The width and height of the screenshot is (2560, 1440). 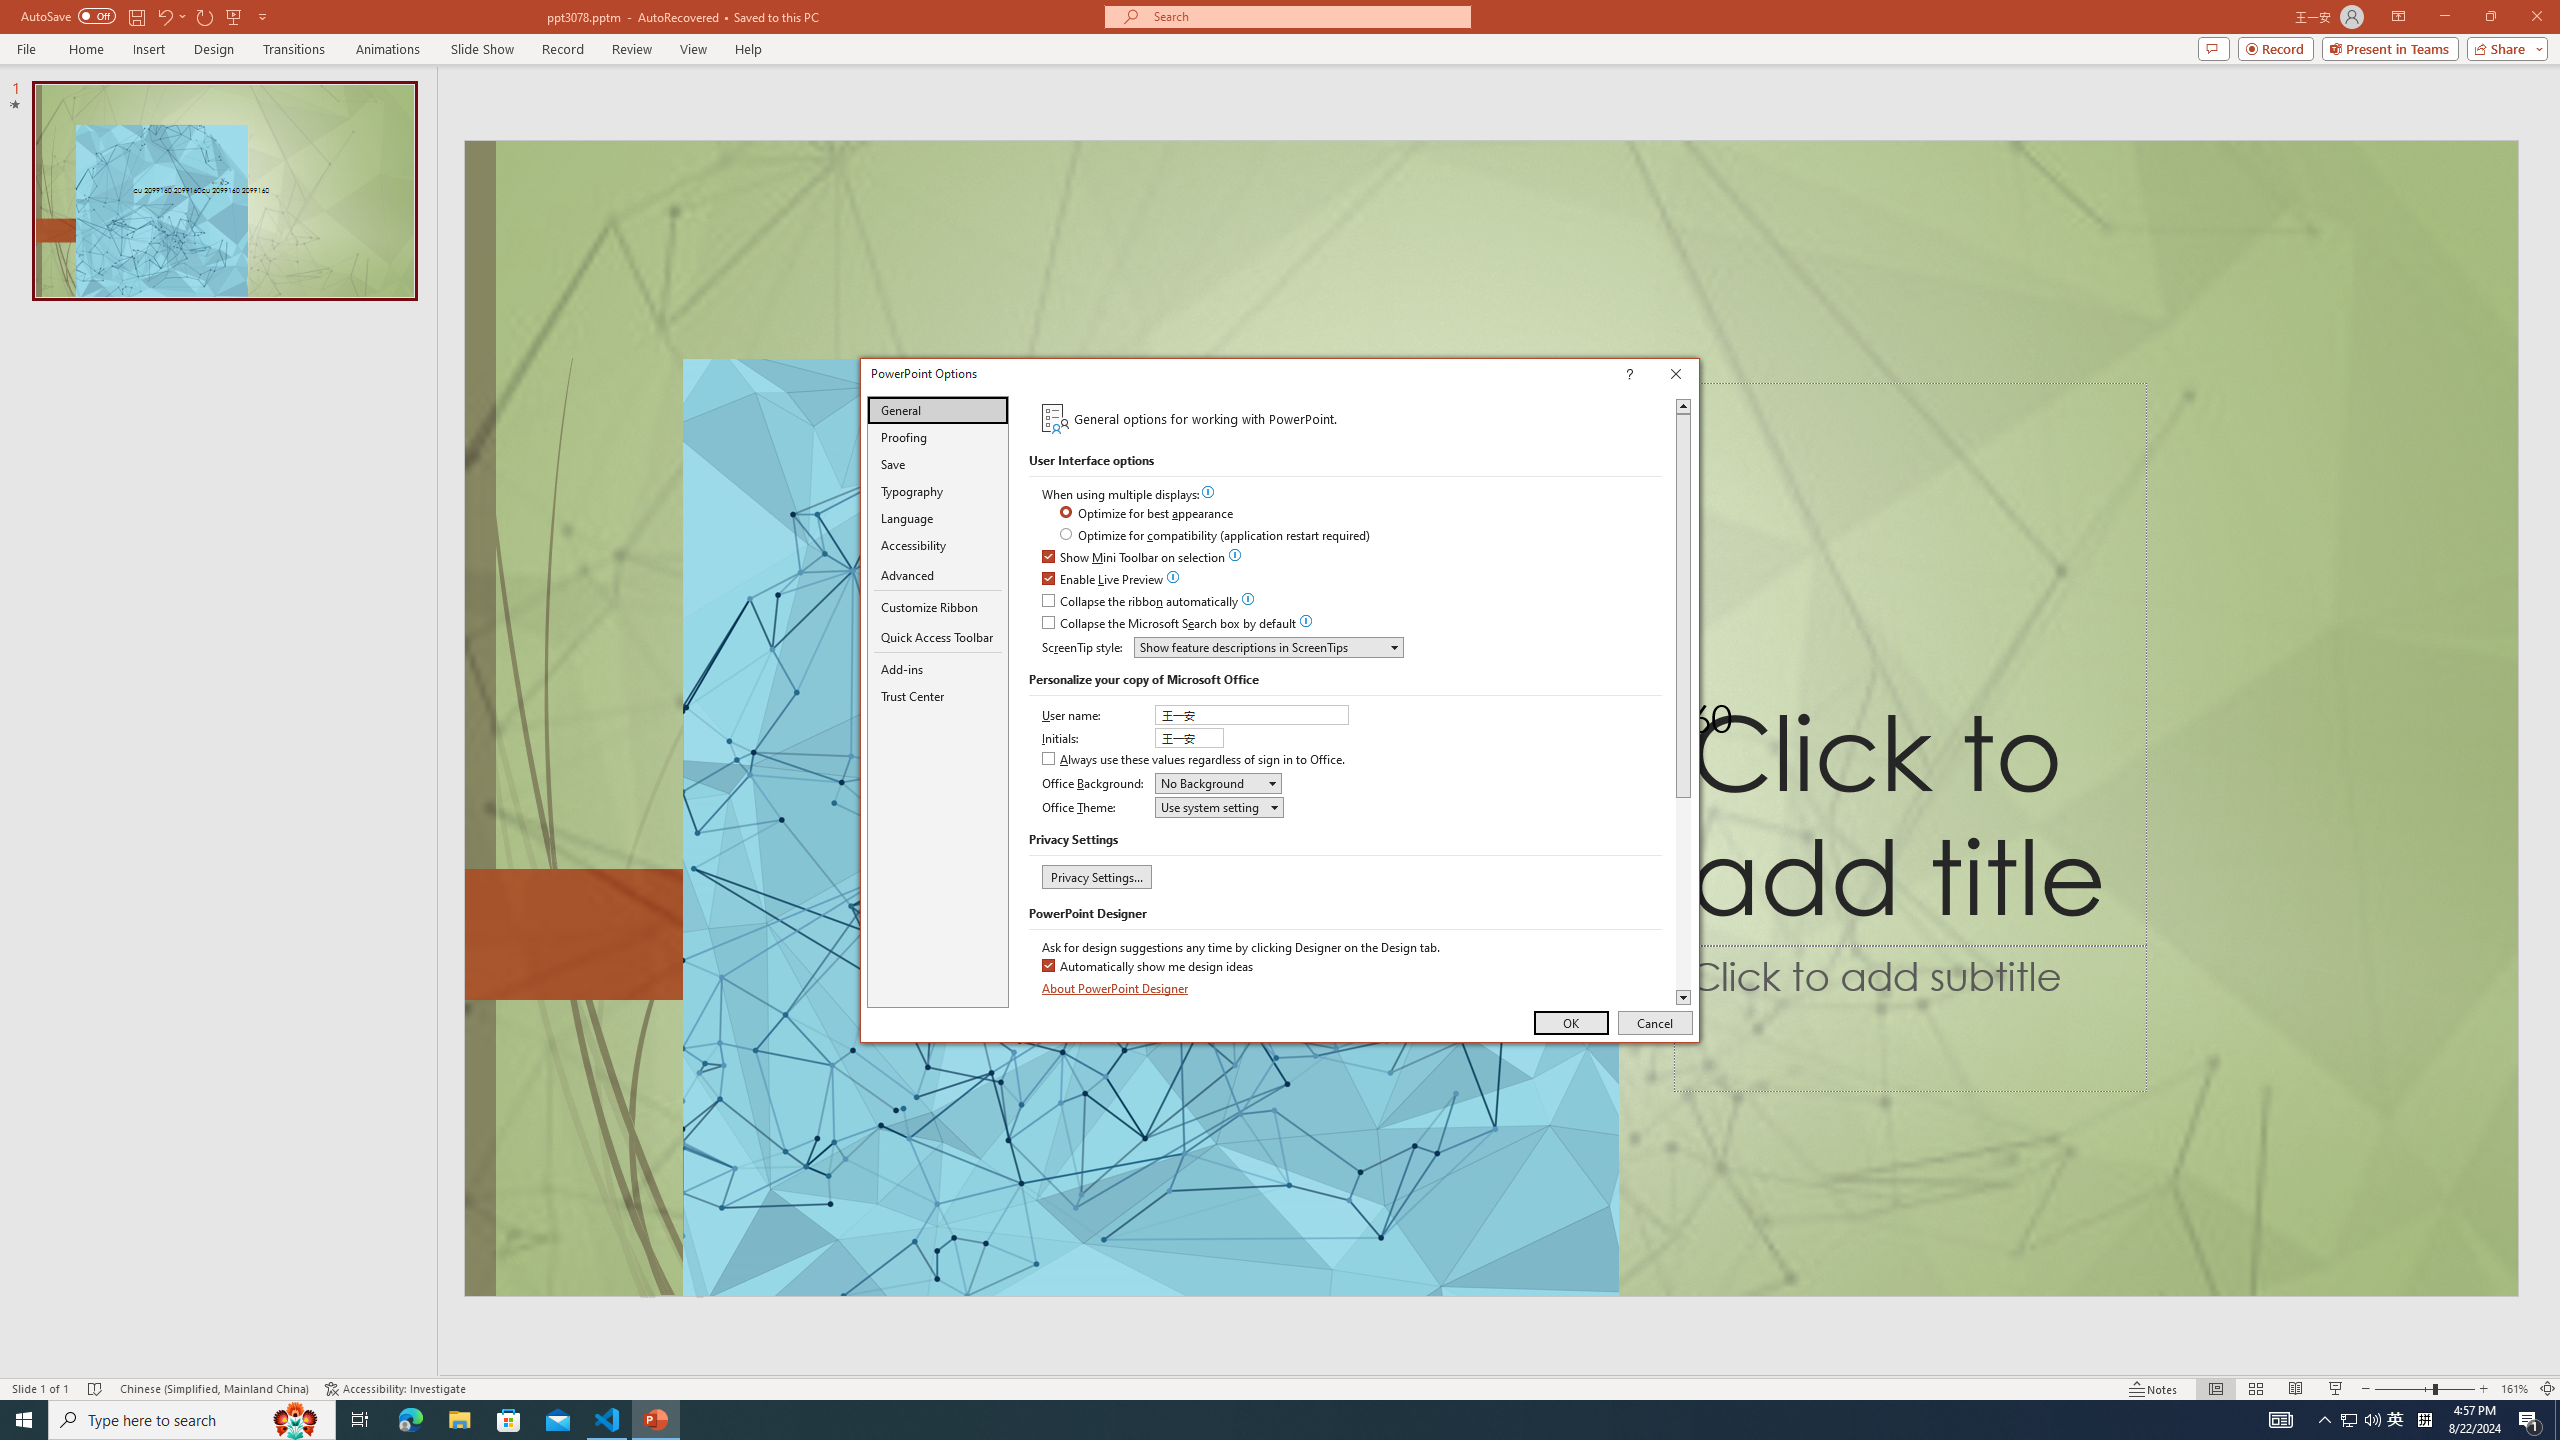 What do you see at coordinates (1683, 702) in the screenshot?
I see `Class: NetUIScrollBar` at bounding box center [1683, 702].